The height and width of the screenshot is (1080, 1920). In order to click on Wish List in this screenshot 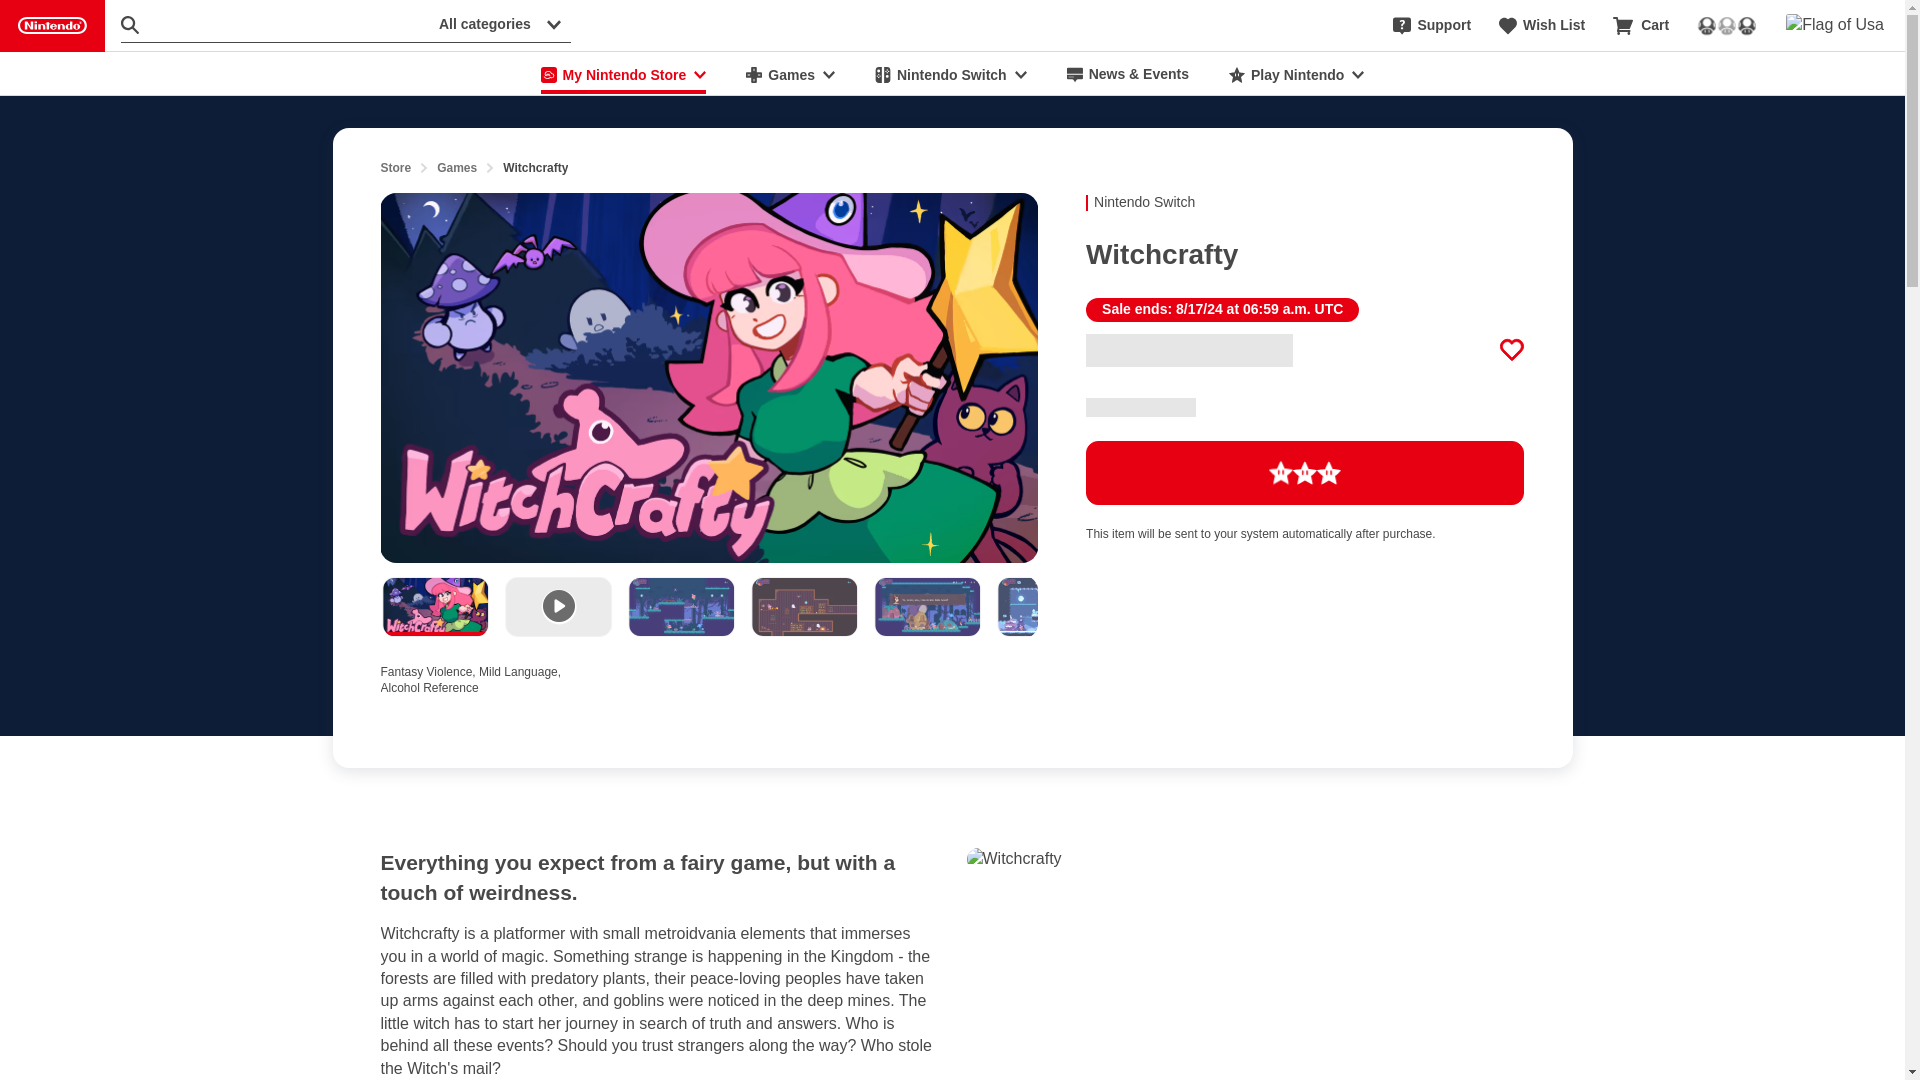, I will do `click(1542, 26)`.